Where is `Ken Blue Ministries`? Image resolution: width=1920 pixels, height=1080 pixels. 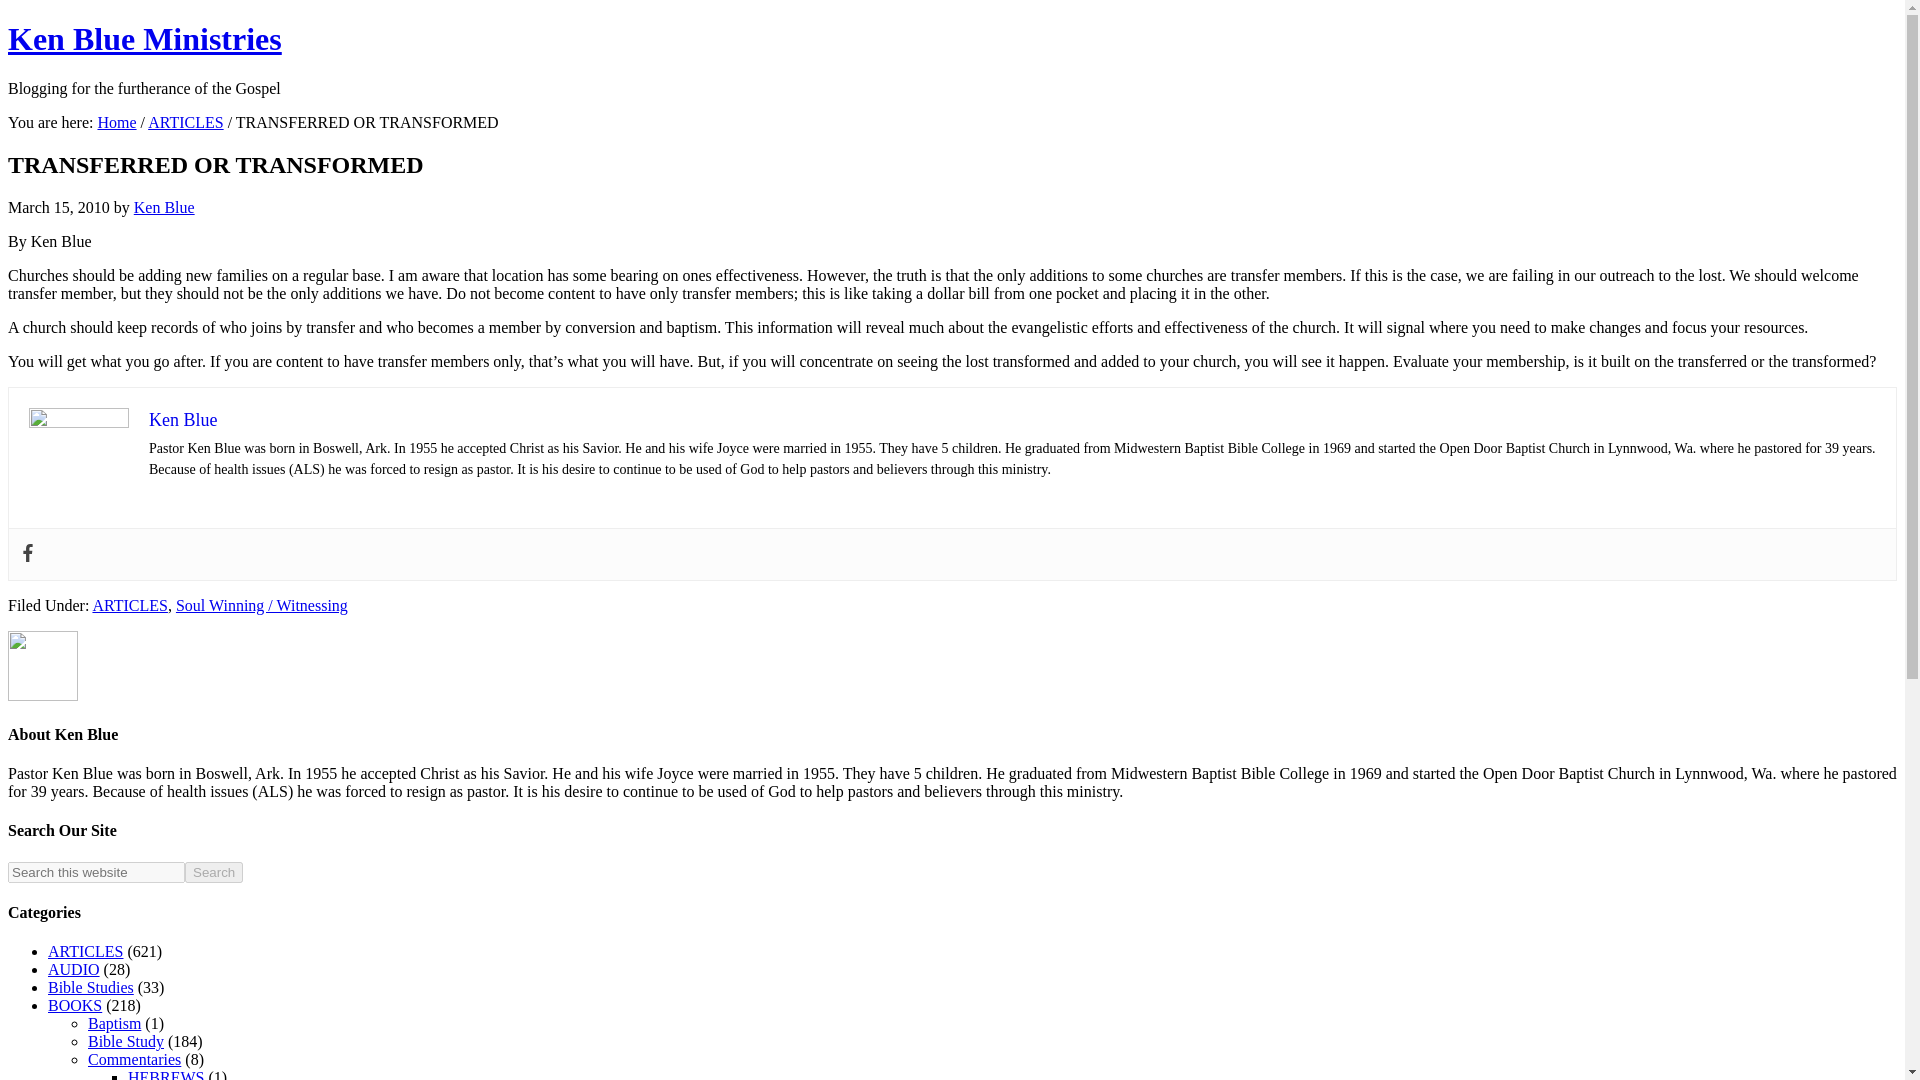
Ken Blue Ministries is located at coordinates (144, 38).